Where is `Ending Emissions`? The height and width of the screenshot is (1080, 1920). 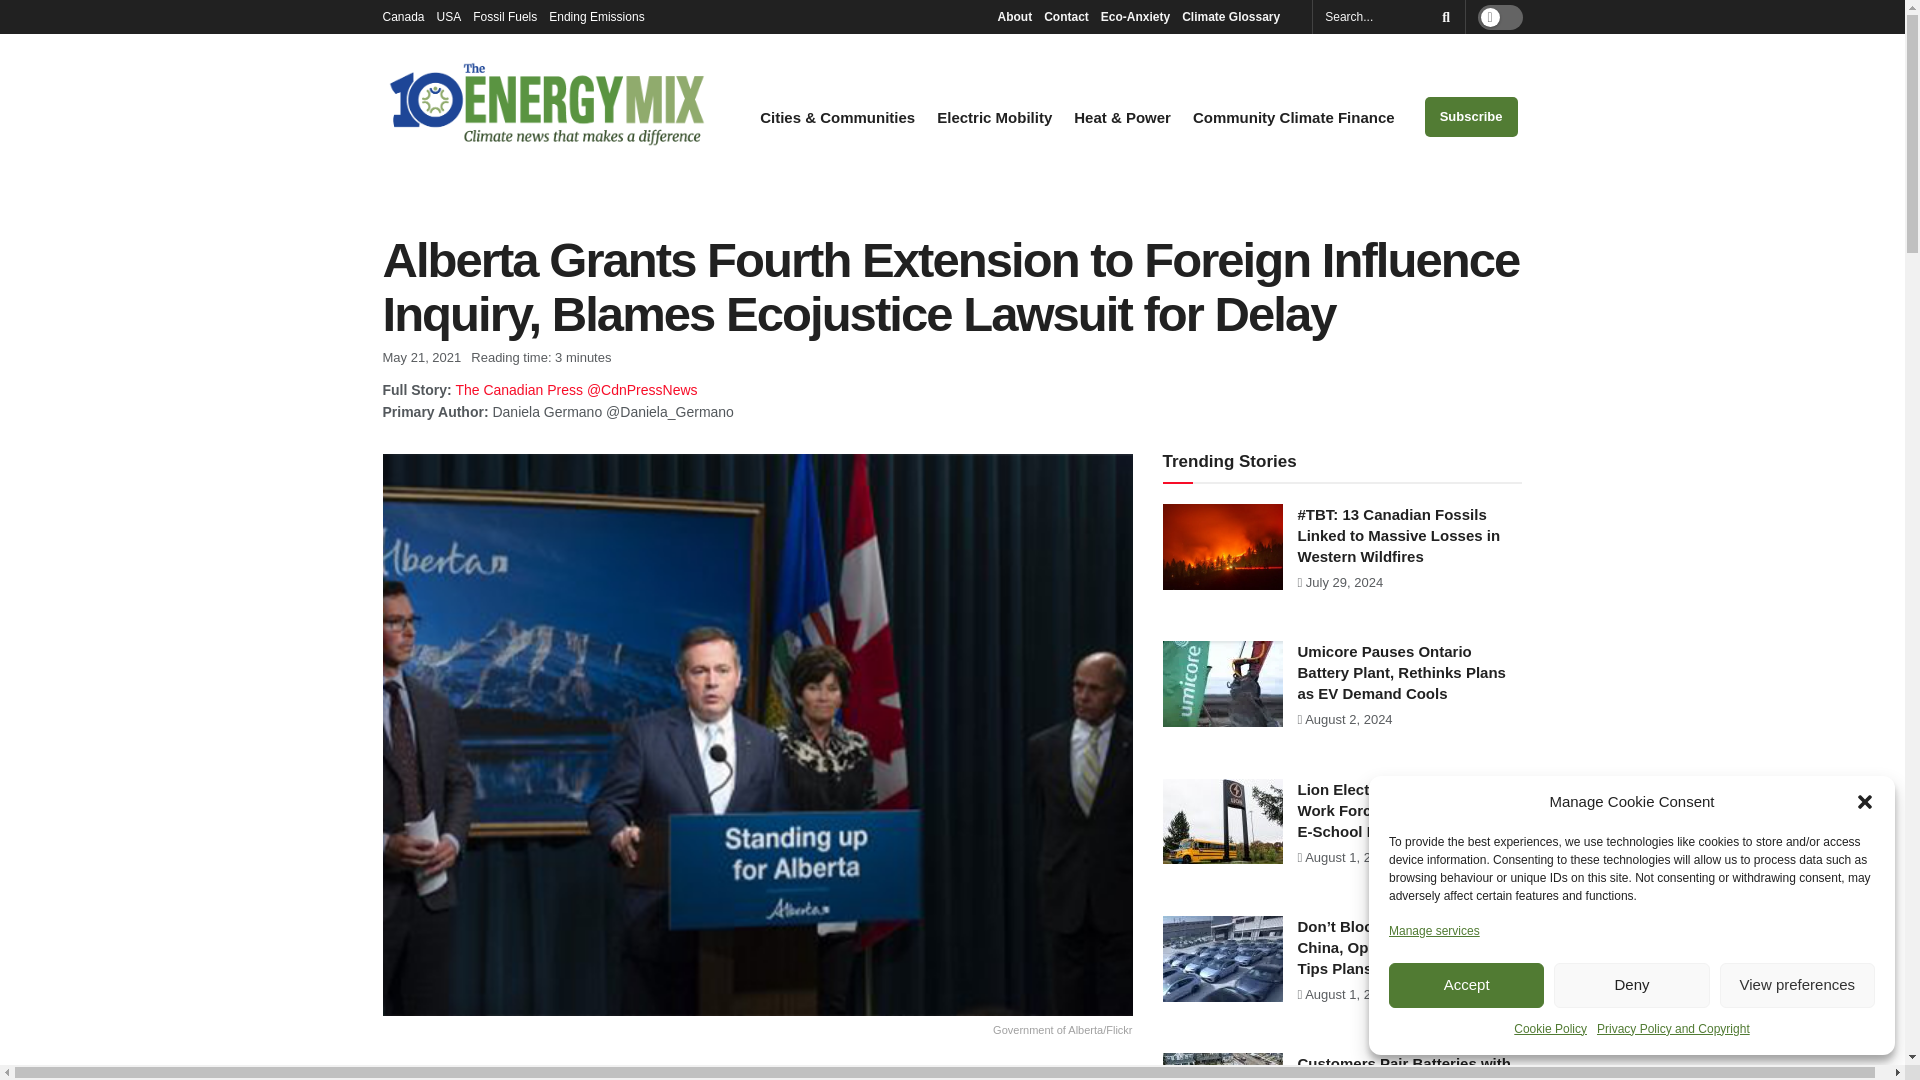 Ending Emissions is located at coordinates (602, 16).